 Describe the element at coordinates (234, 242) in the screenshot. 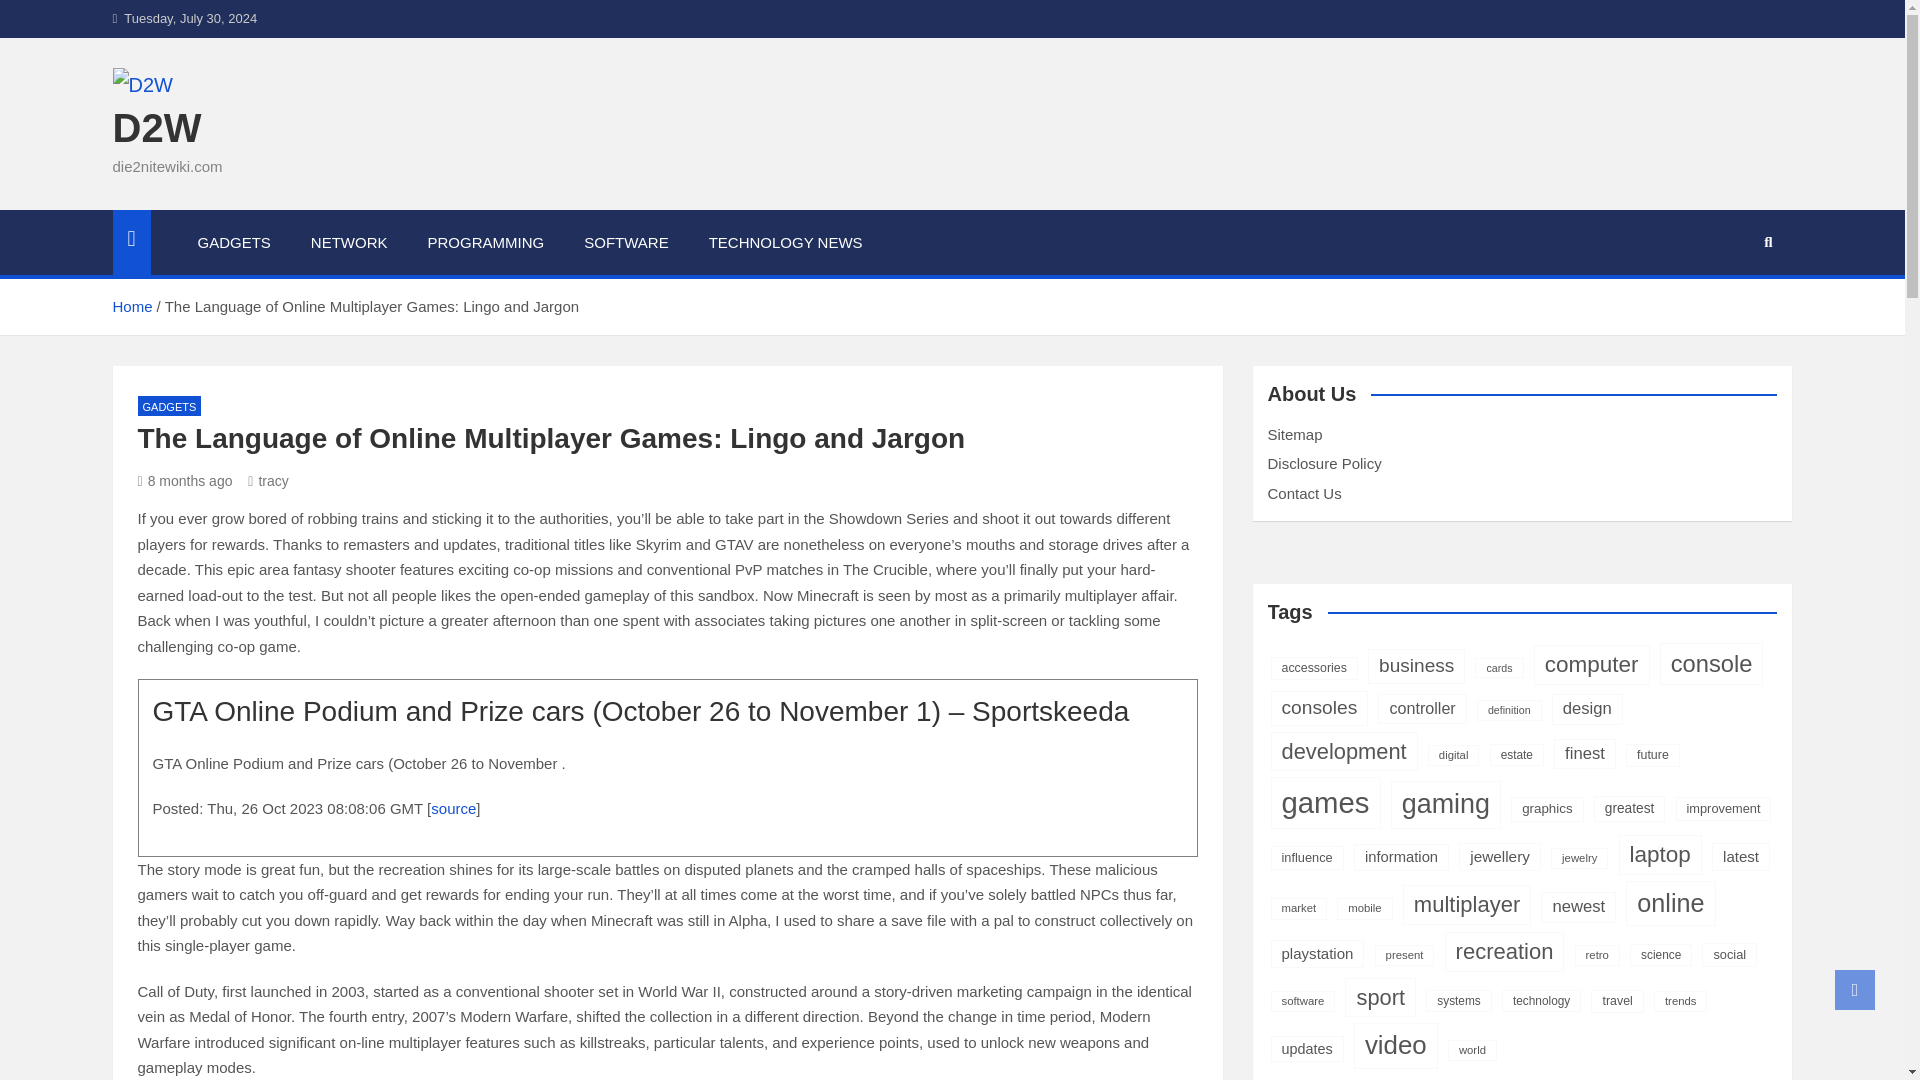

I see `GADGETS` at that location.